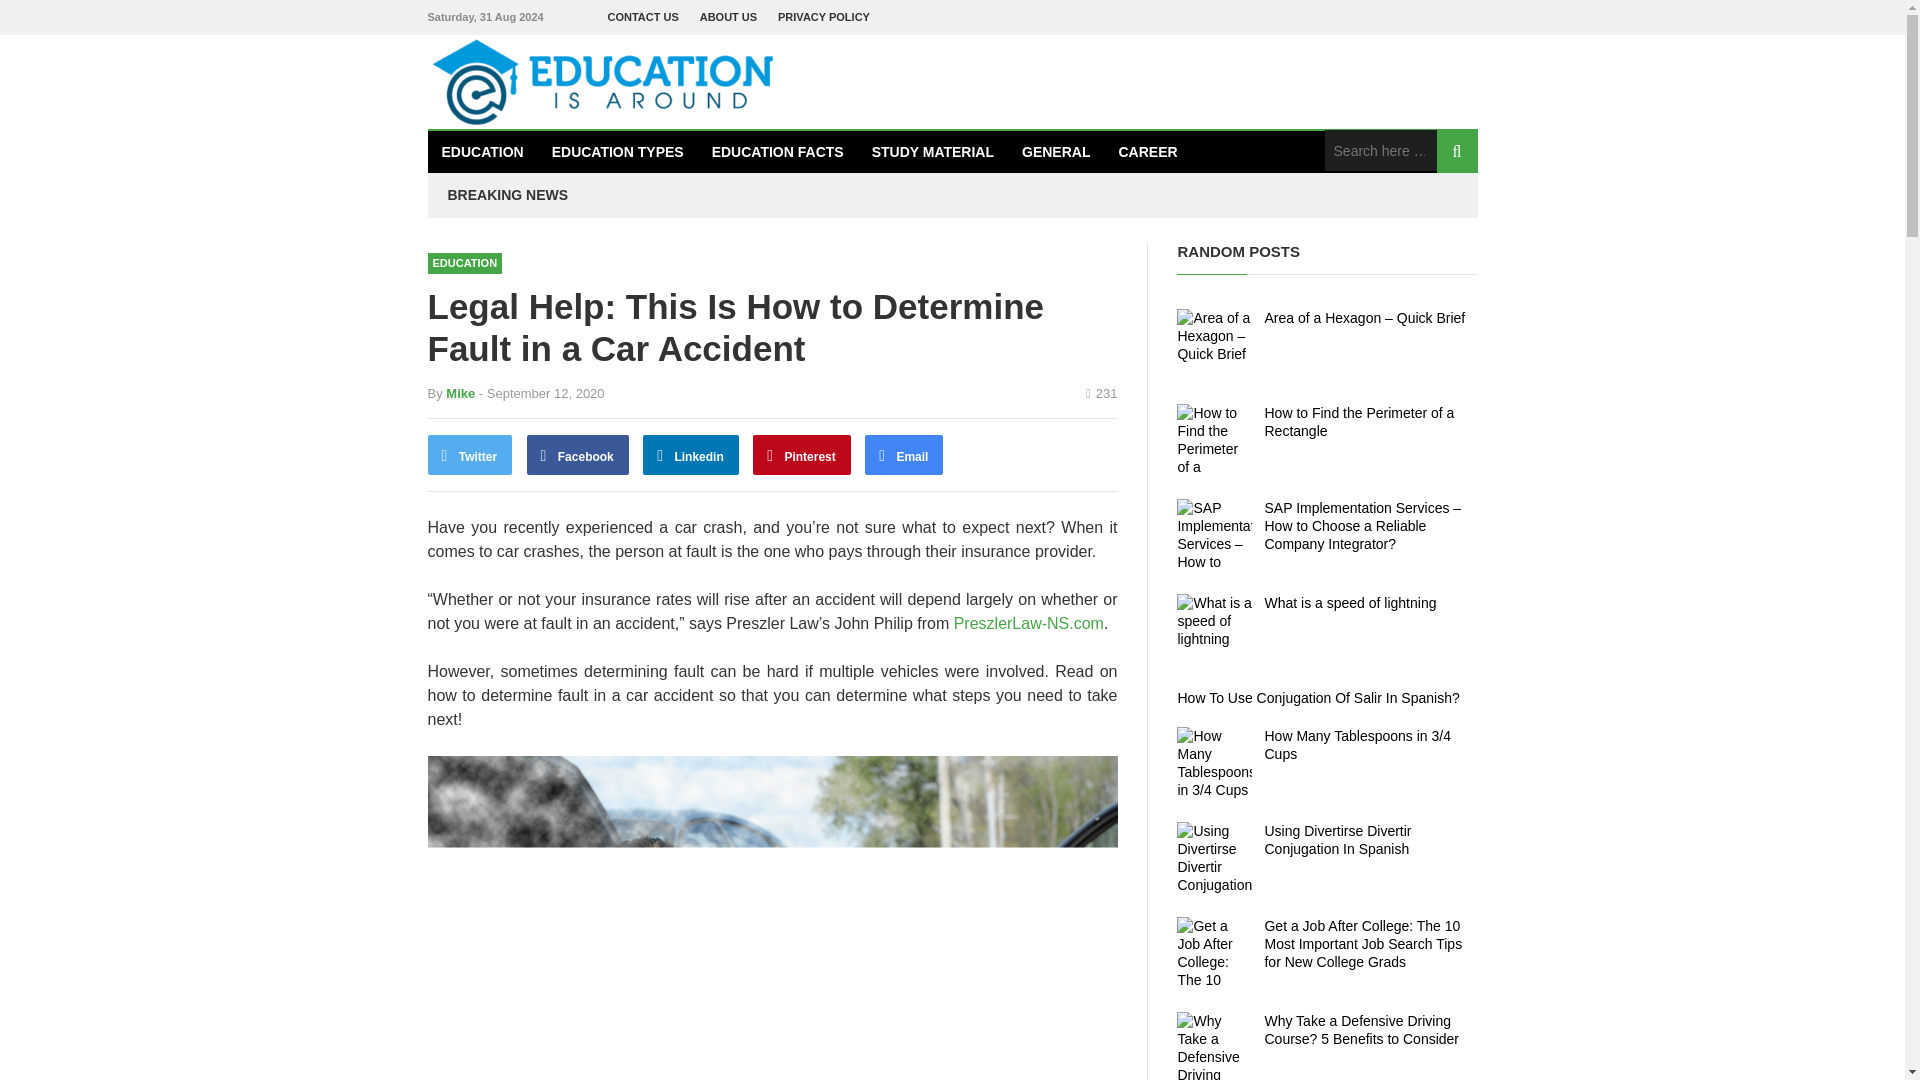  What do you see at coordinates (482, 151) in the screenshot?
I see `EDUCATION` at bounding box center [482, 151].